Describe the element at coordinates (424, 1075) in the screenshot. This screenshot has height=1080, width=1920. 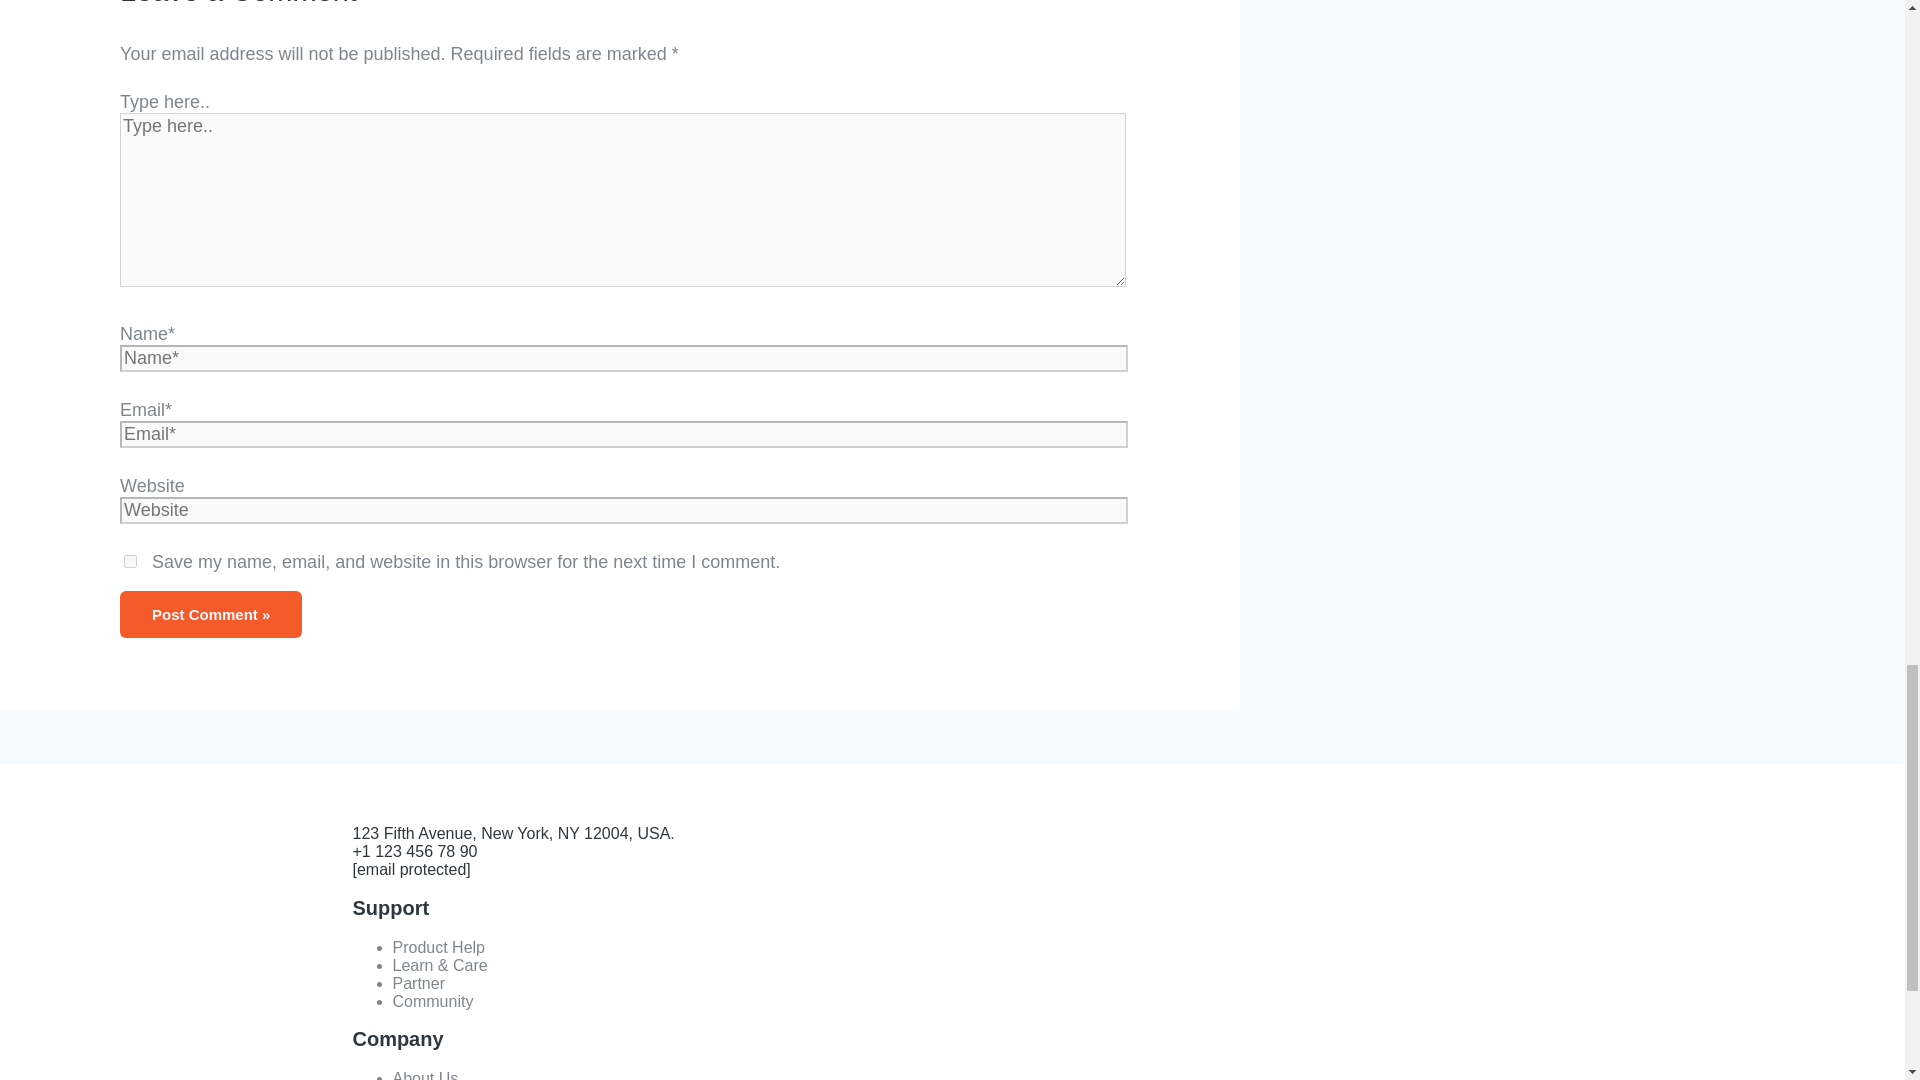
I see `About Us` at that location.